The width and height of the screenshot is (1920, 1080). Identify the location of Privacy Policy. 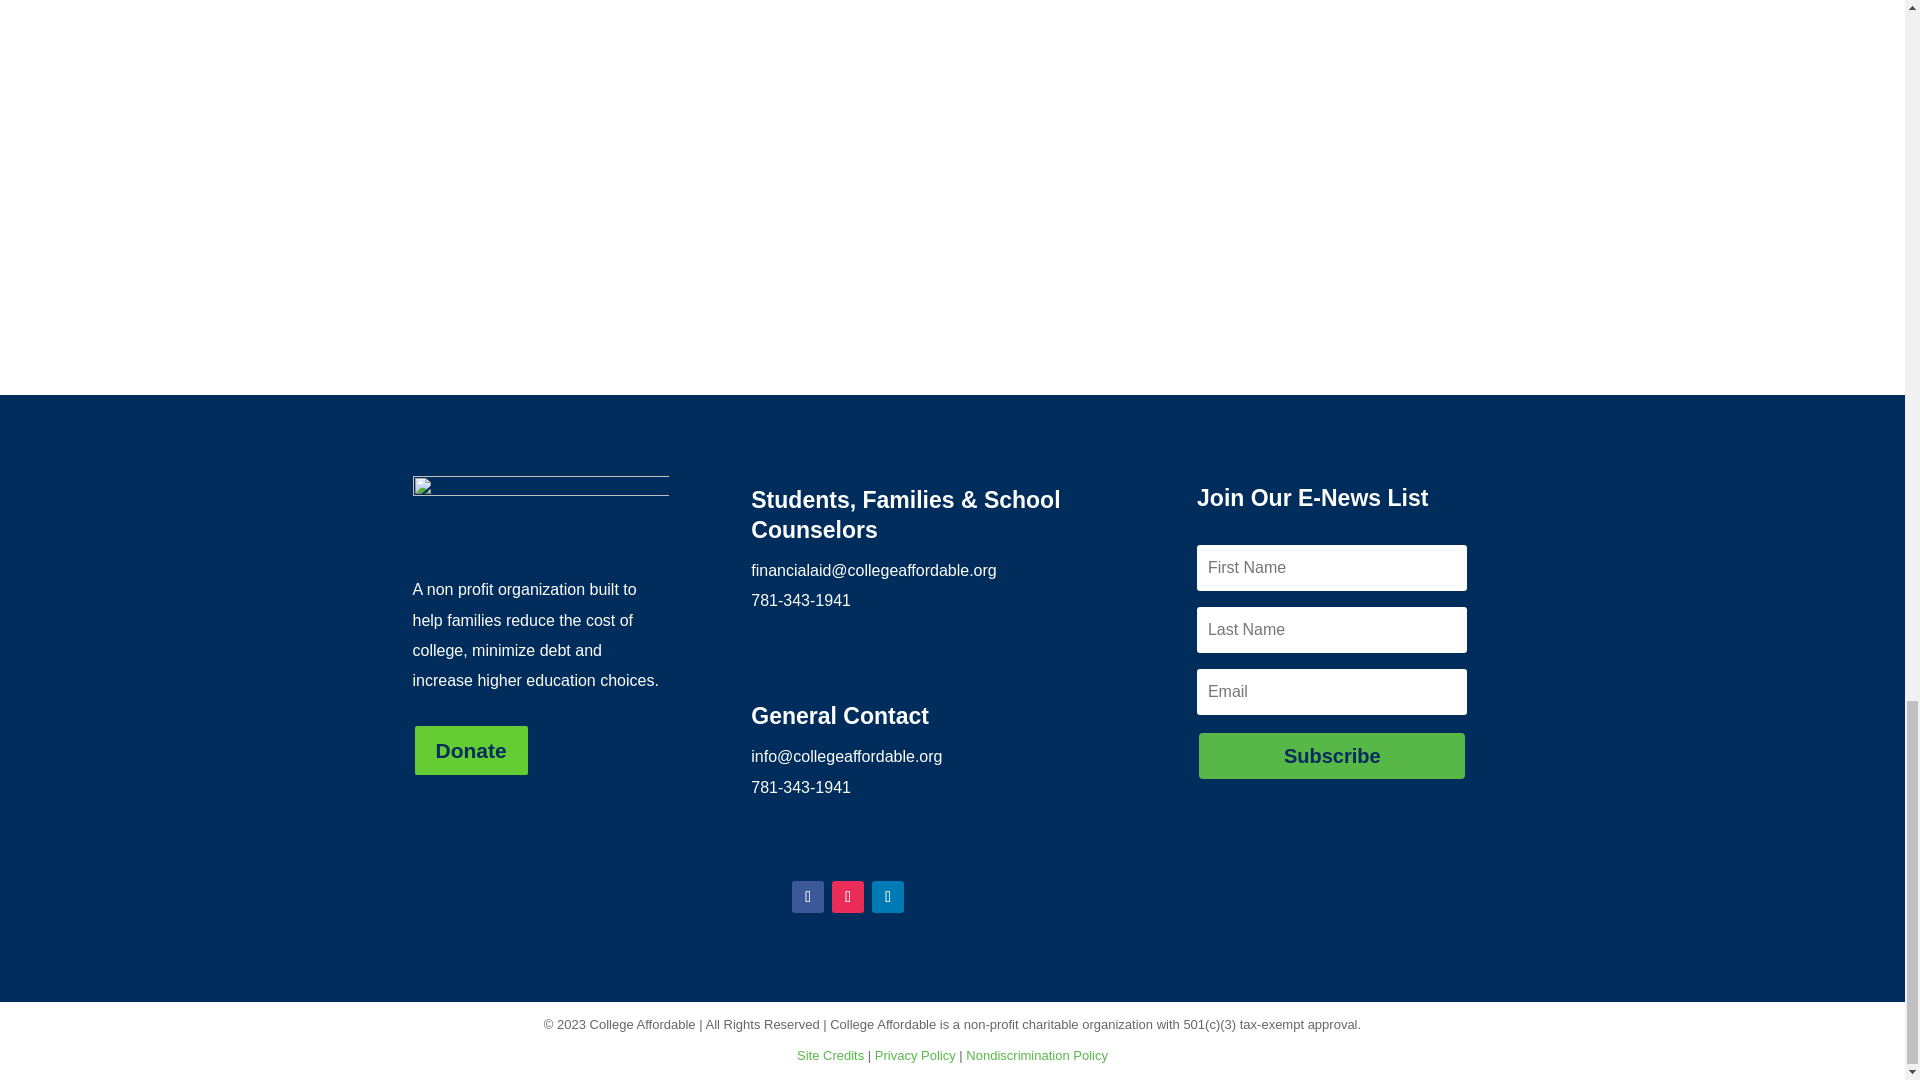
(916, 1054).